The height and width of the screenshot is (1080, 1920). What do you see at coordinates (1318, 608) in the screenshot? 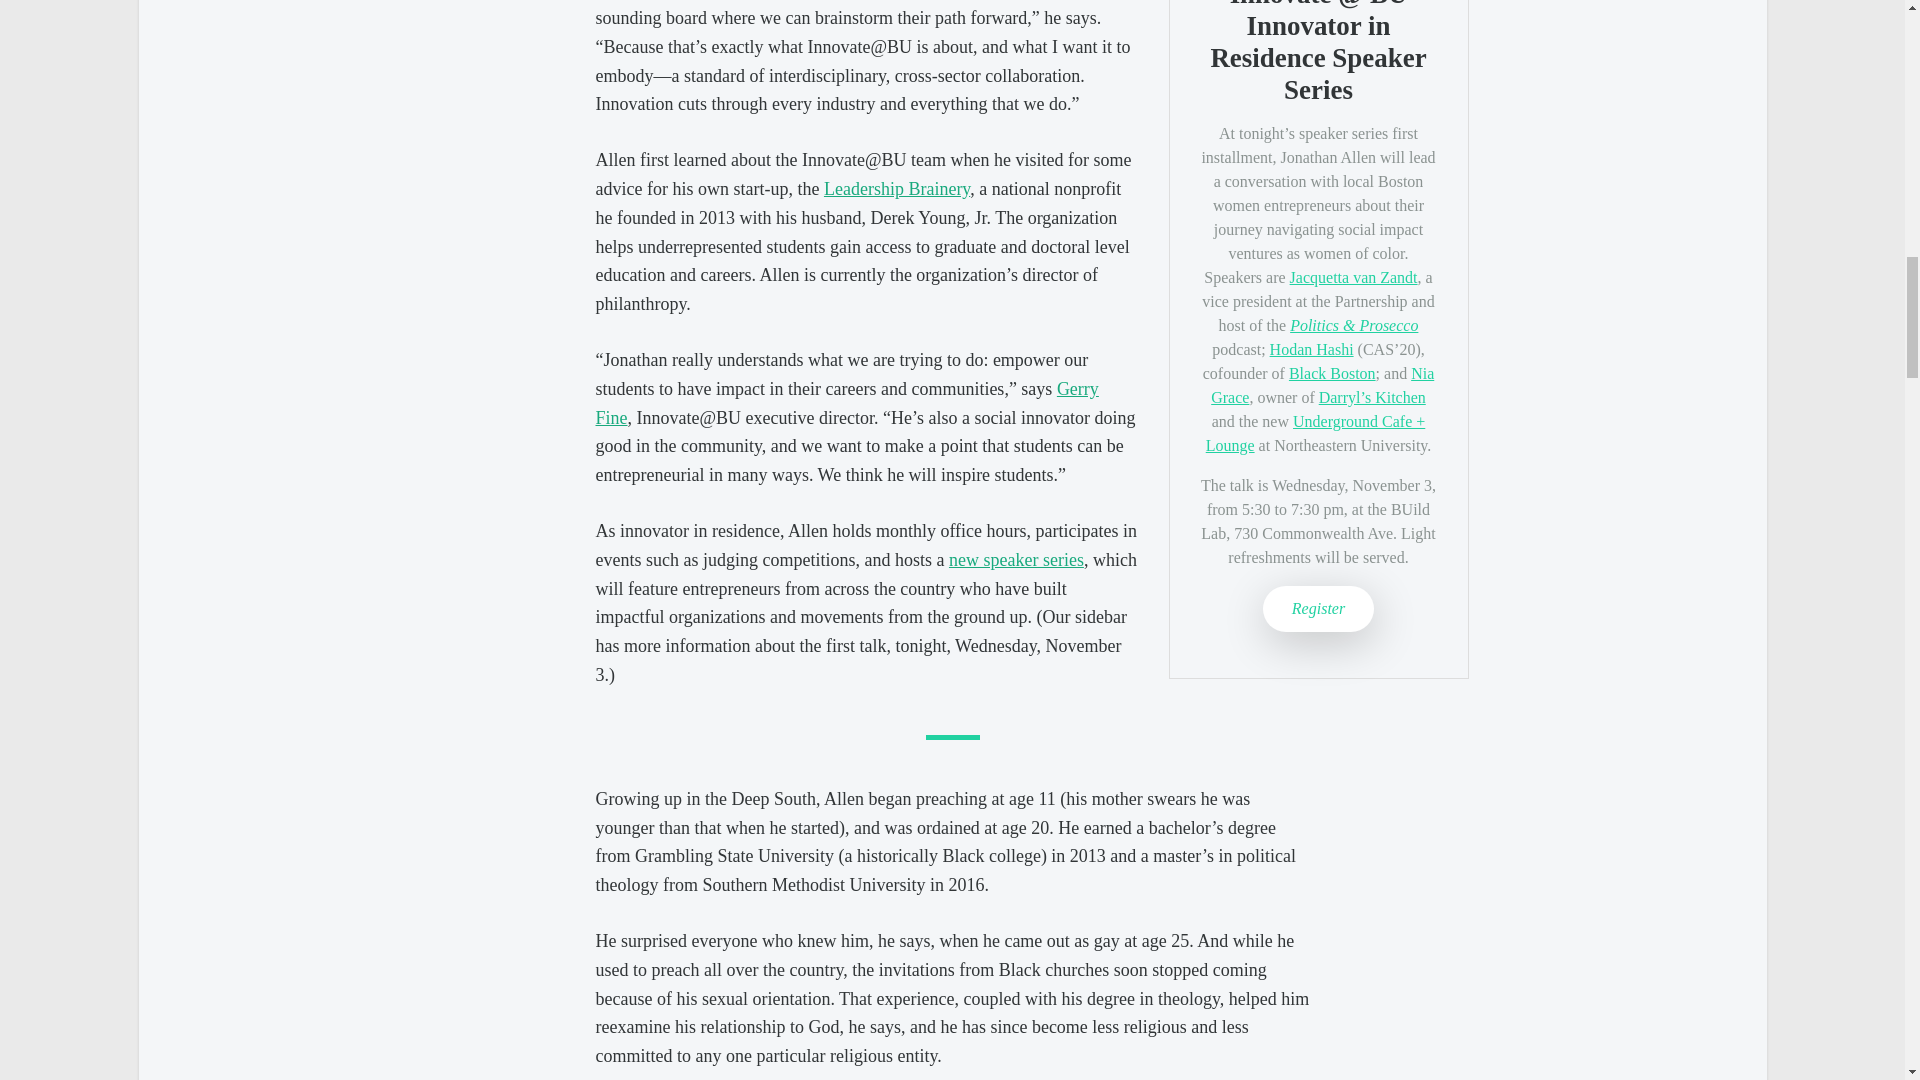
I see `Register` at bounding box center [1318, 608].